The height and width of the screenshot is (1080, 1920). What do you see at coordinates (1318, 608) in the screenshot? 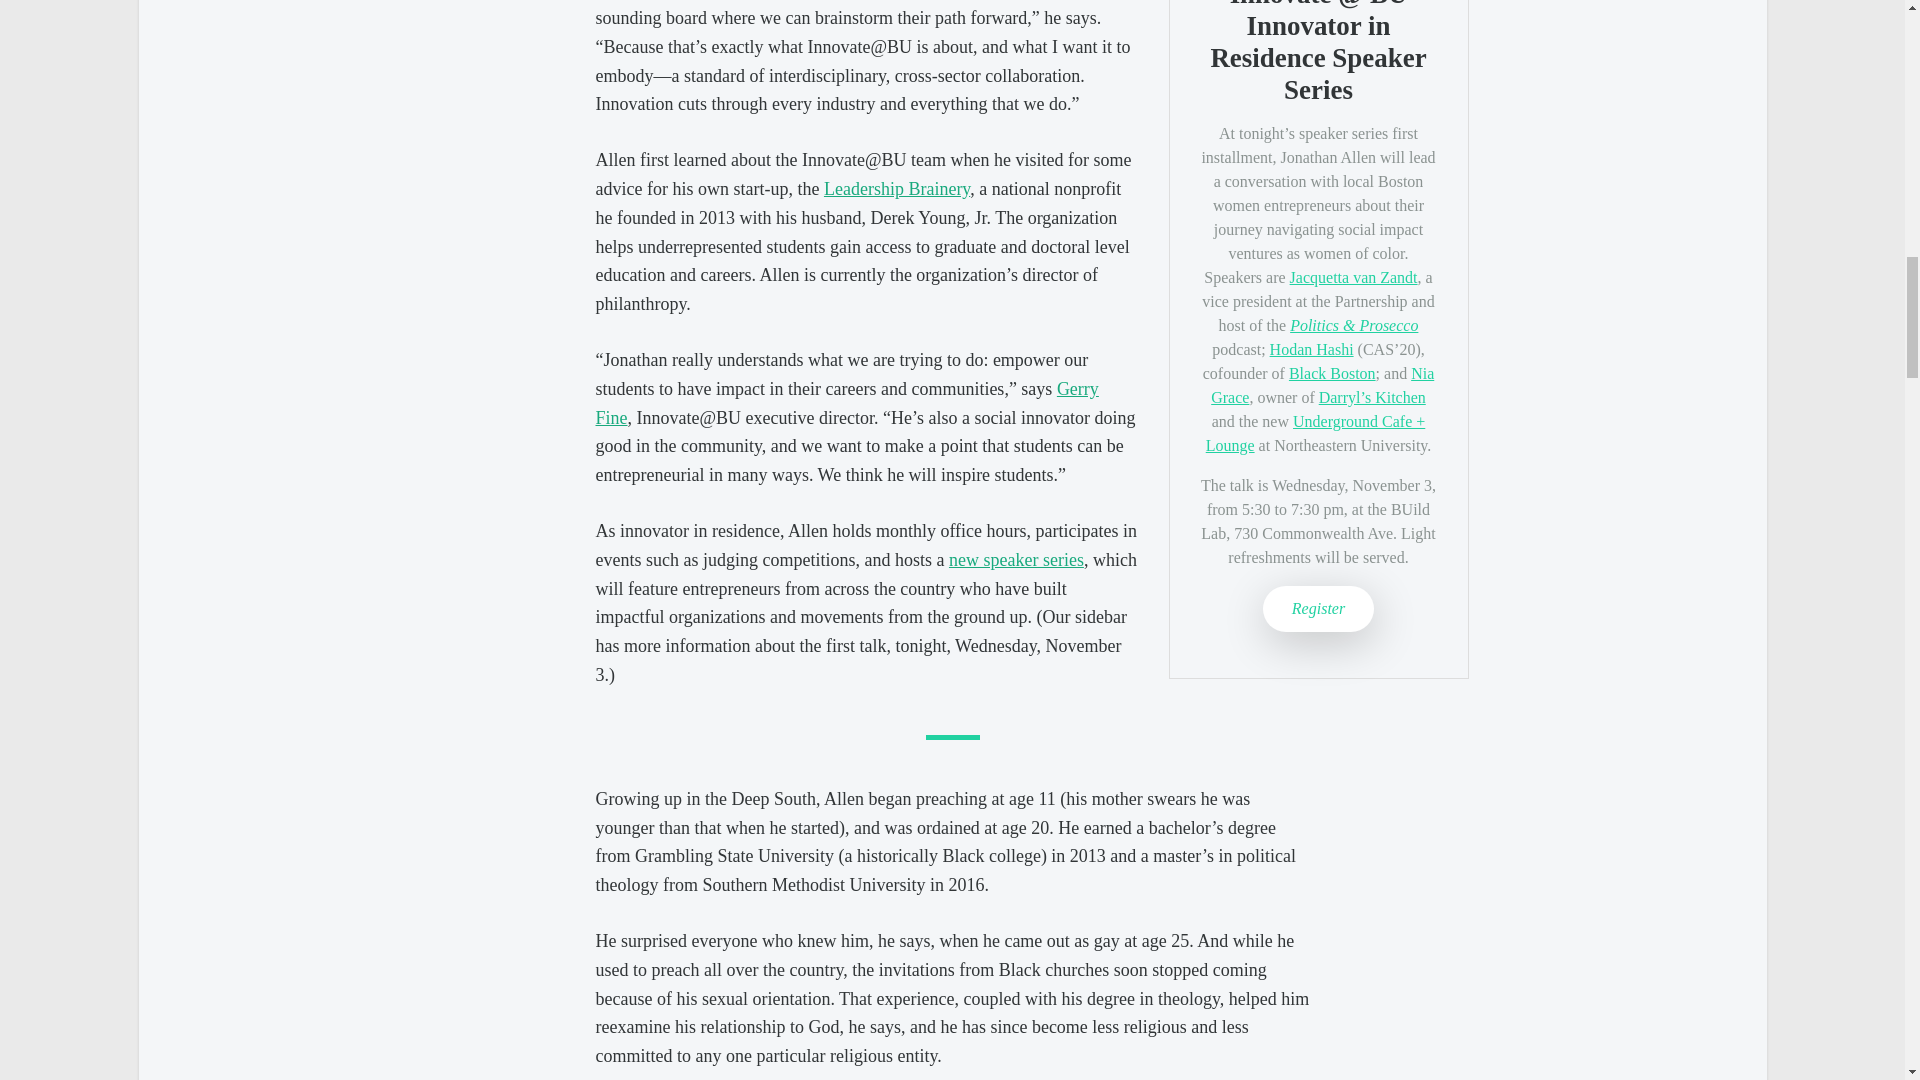
I see `Register` at bounding box center [1318, 608].